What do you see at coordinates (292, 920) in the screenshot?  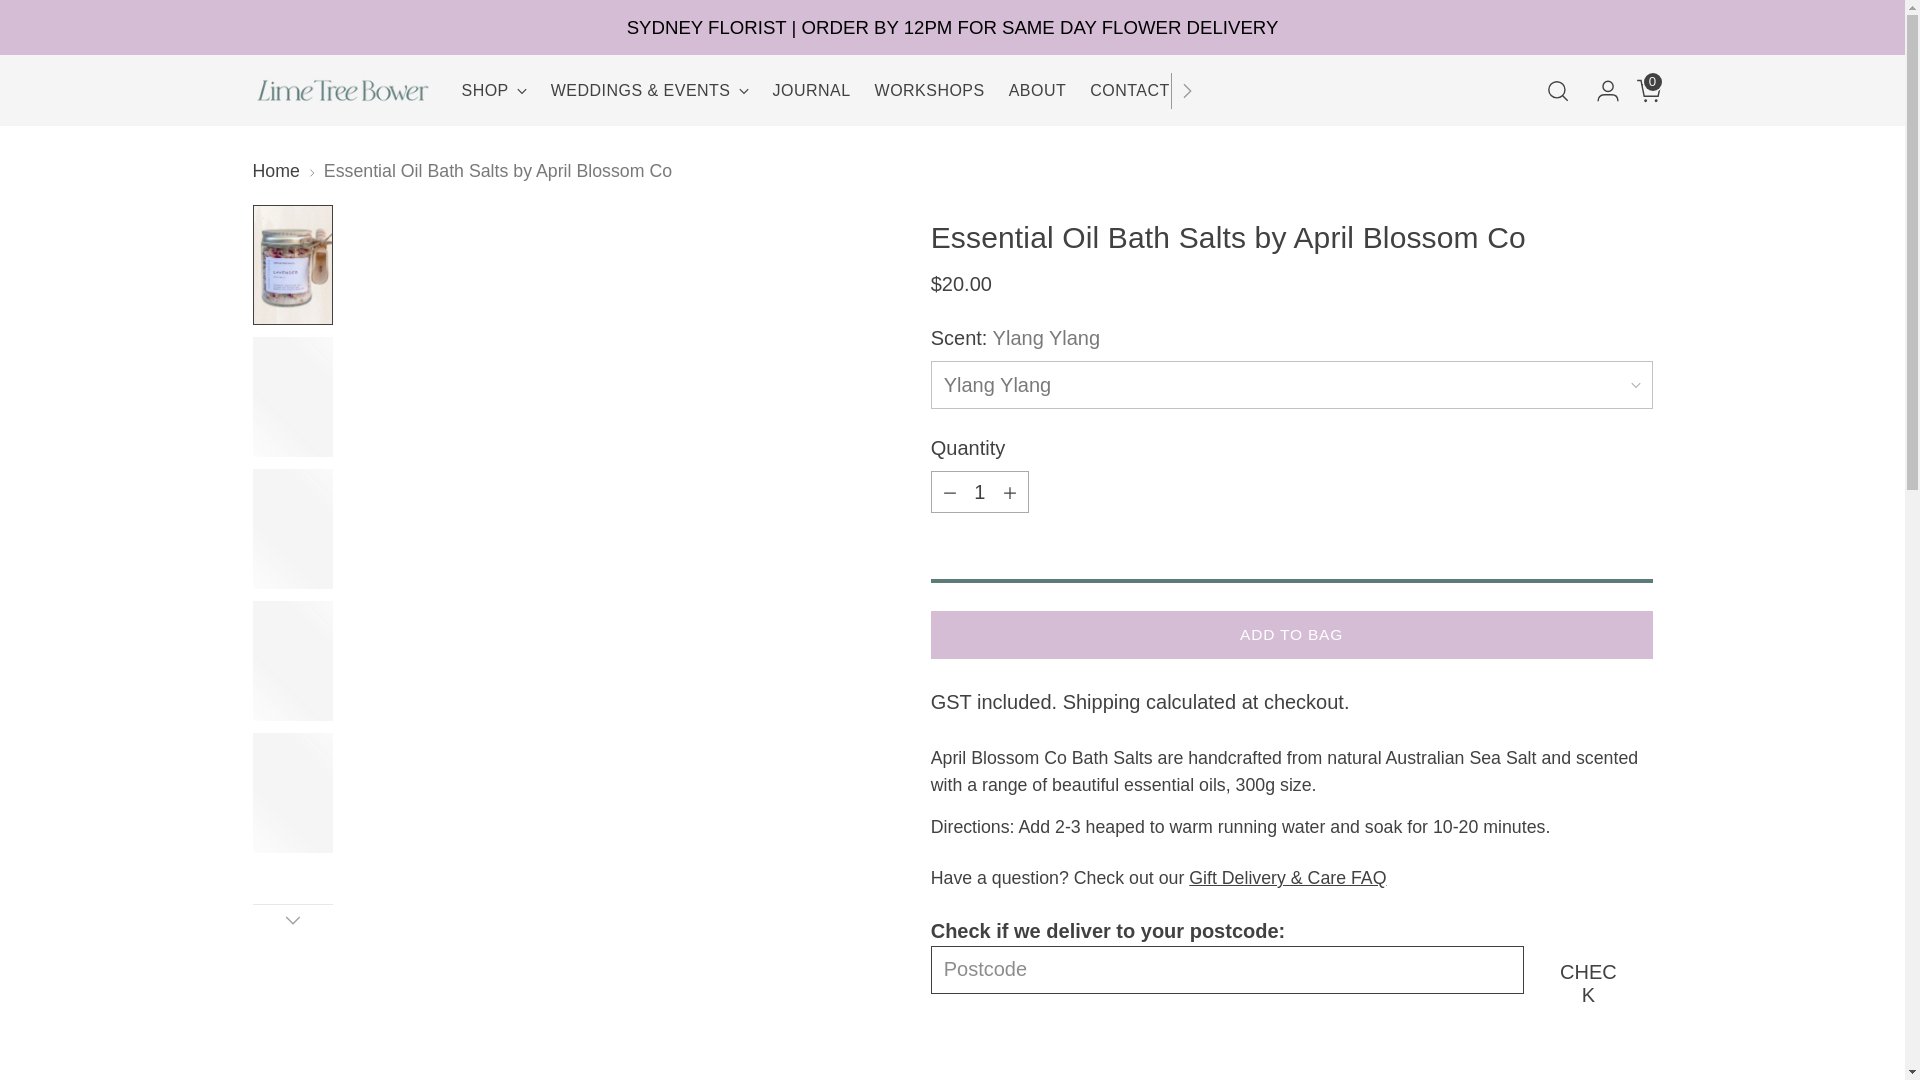 I see `Down` at bounding box center [292, 920].